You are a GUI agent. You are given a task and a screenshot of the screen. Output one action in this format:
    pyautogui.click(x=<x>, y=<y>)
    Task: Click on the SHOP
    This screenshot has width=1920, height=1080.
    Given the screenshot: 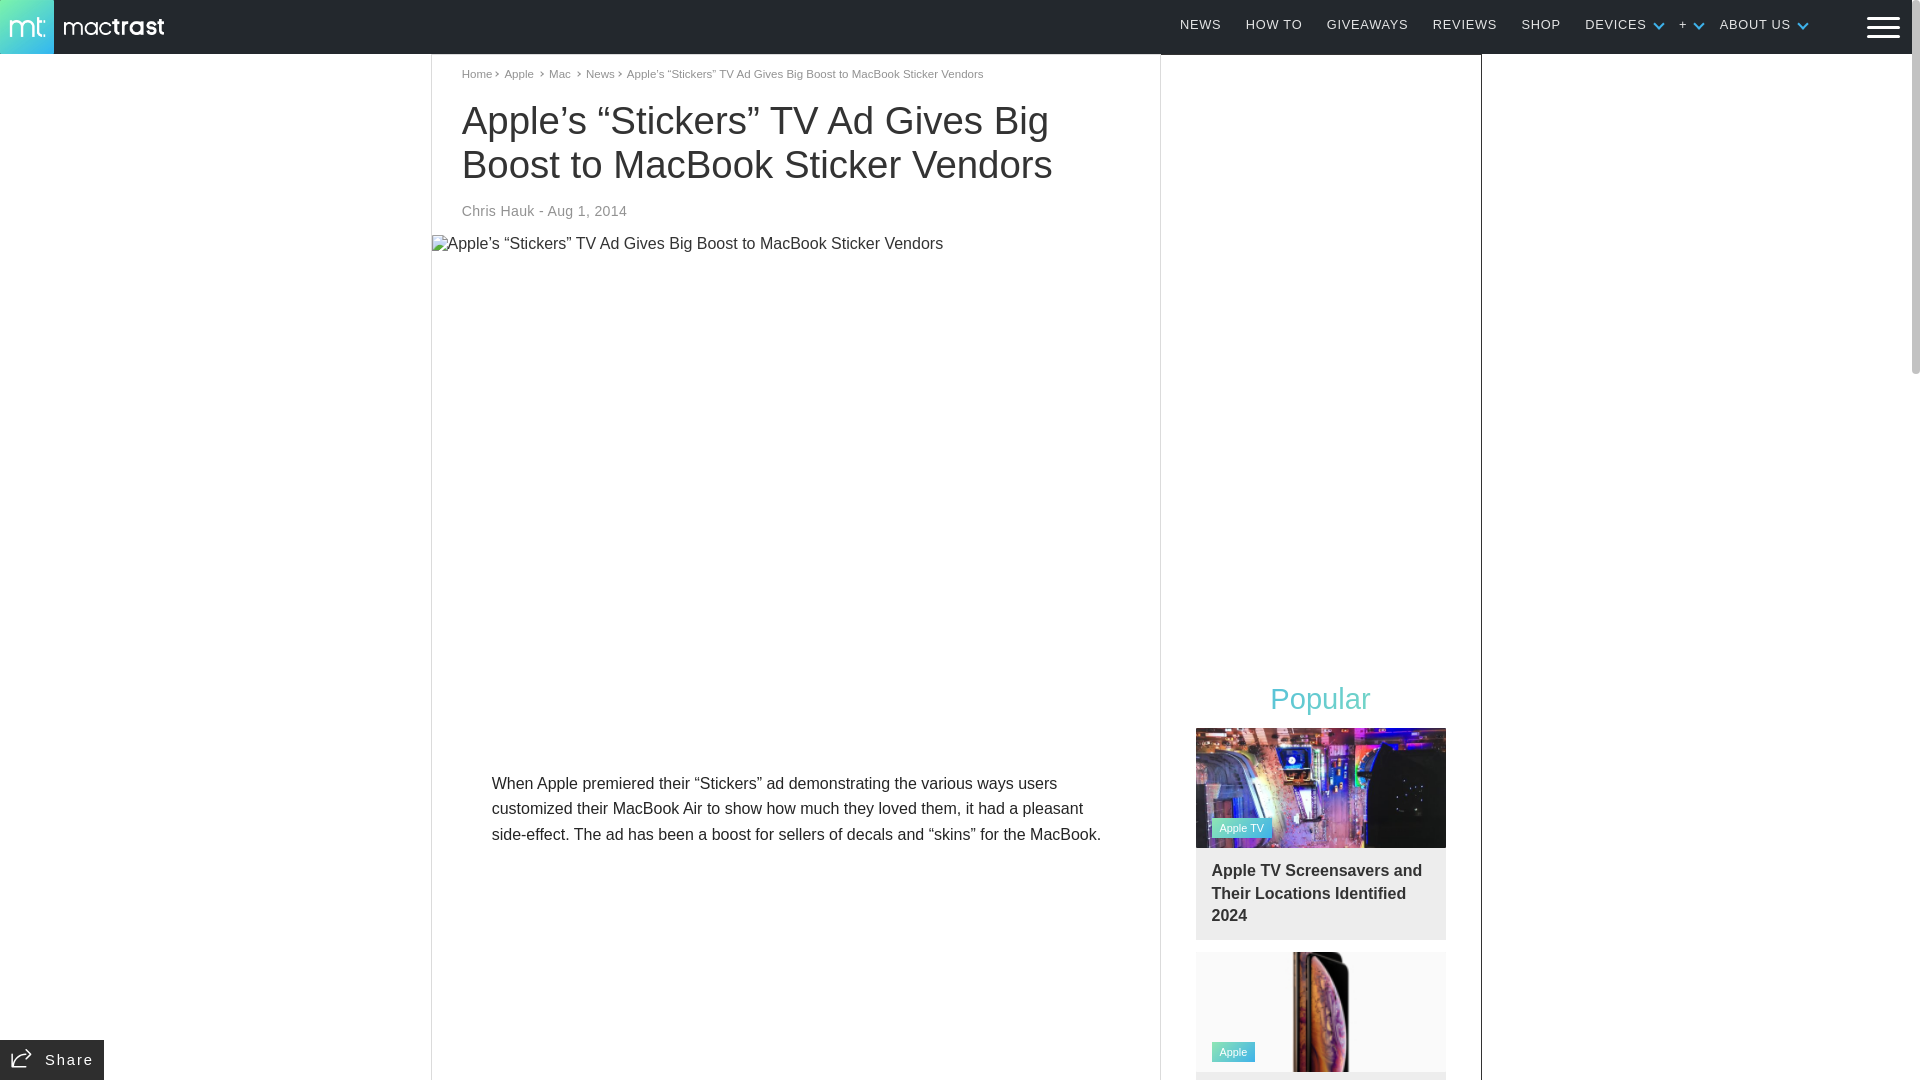 What is the action you would take?
    pyautogui.click(x=1541, y=24)
    